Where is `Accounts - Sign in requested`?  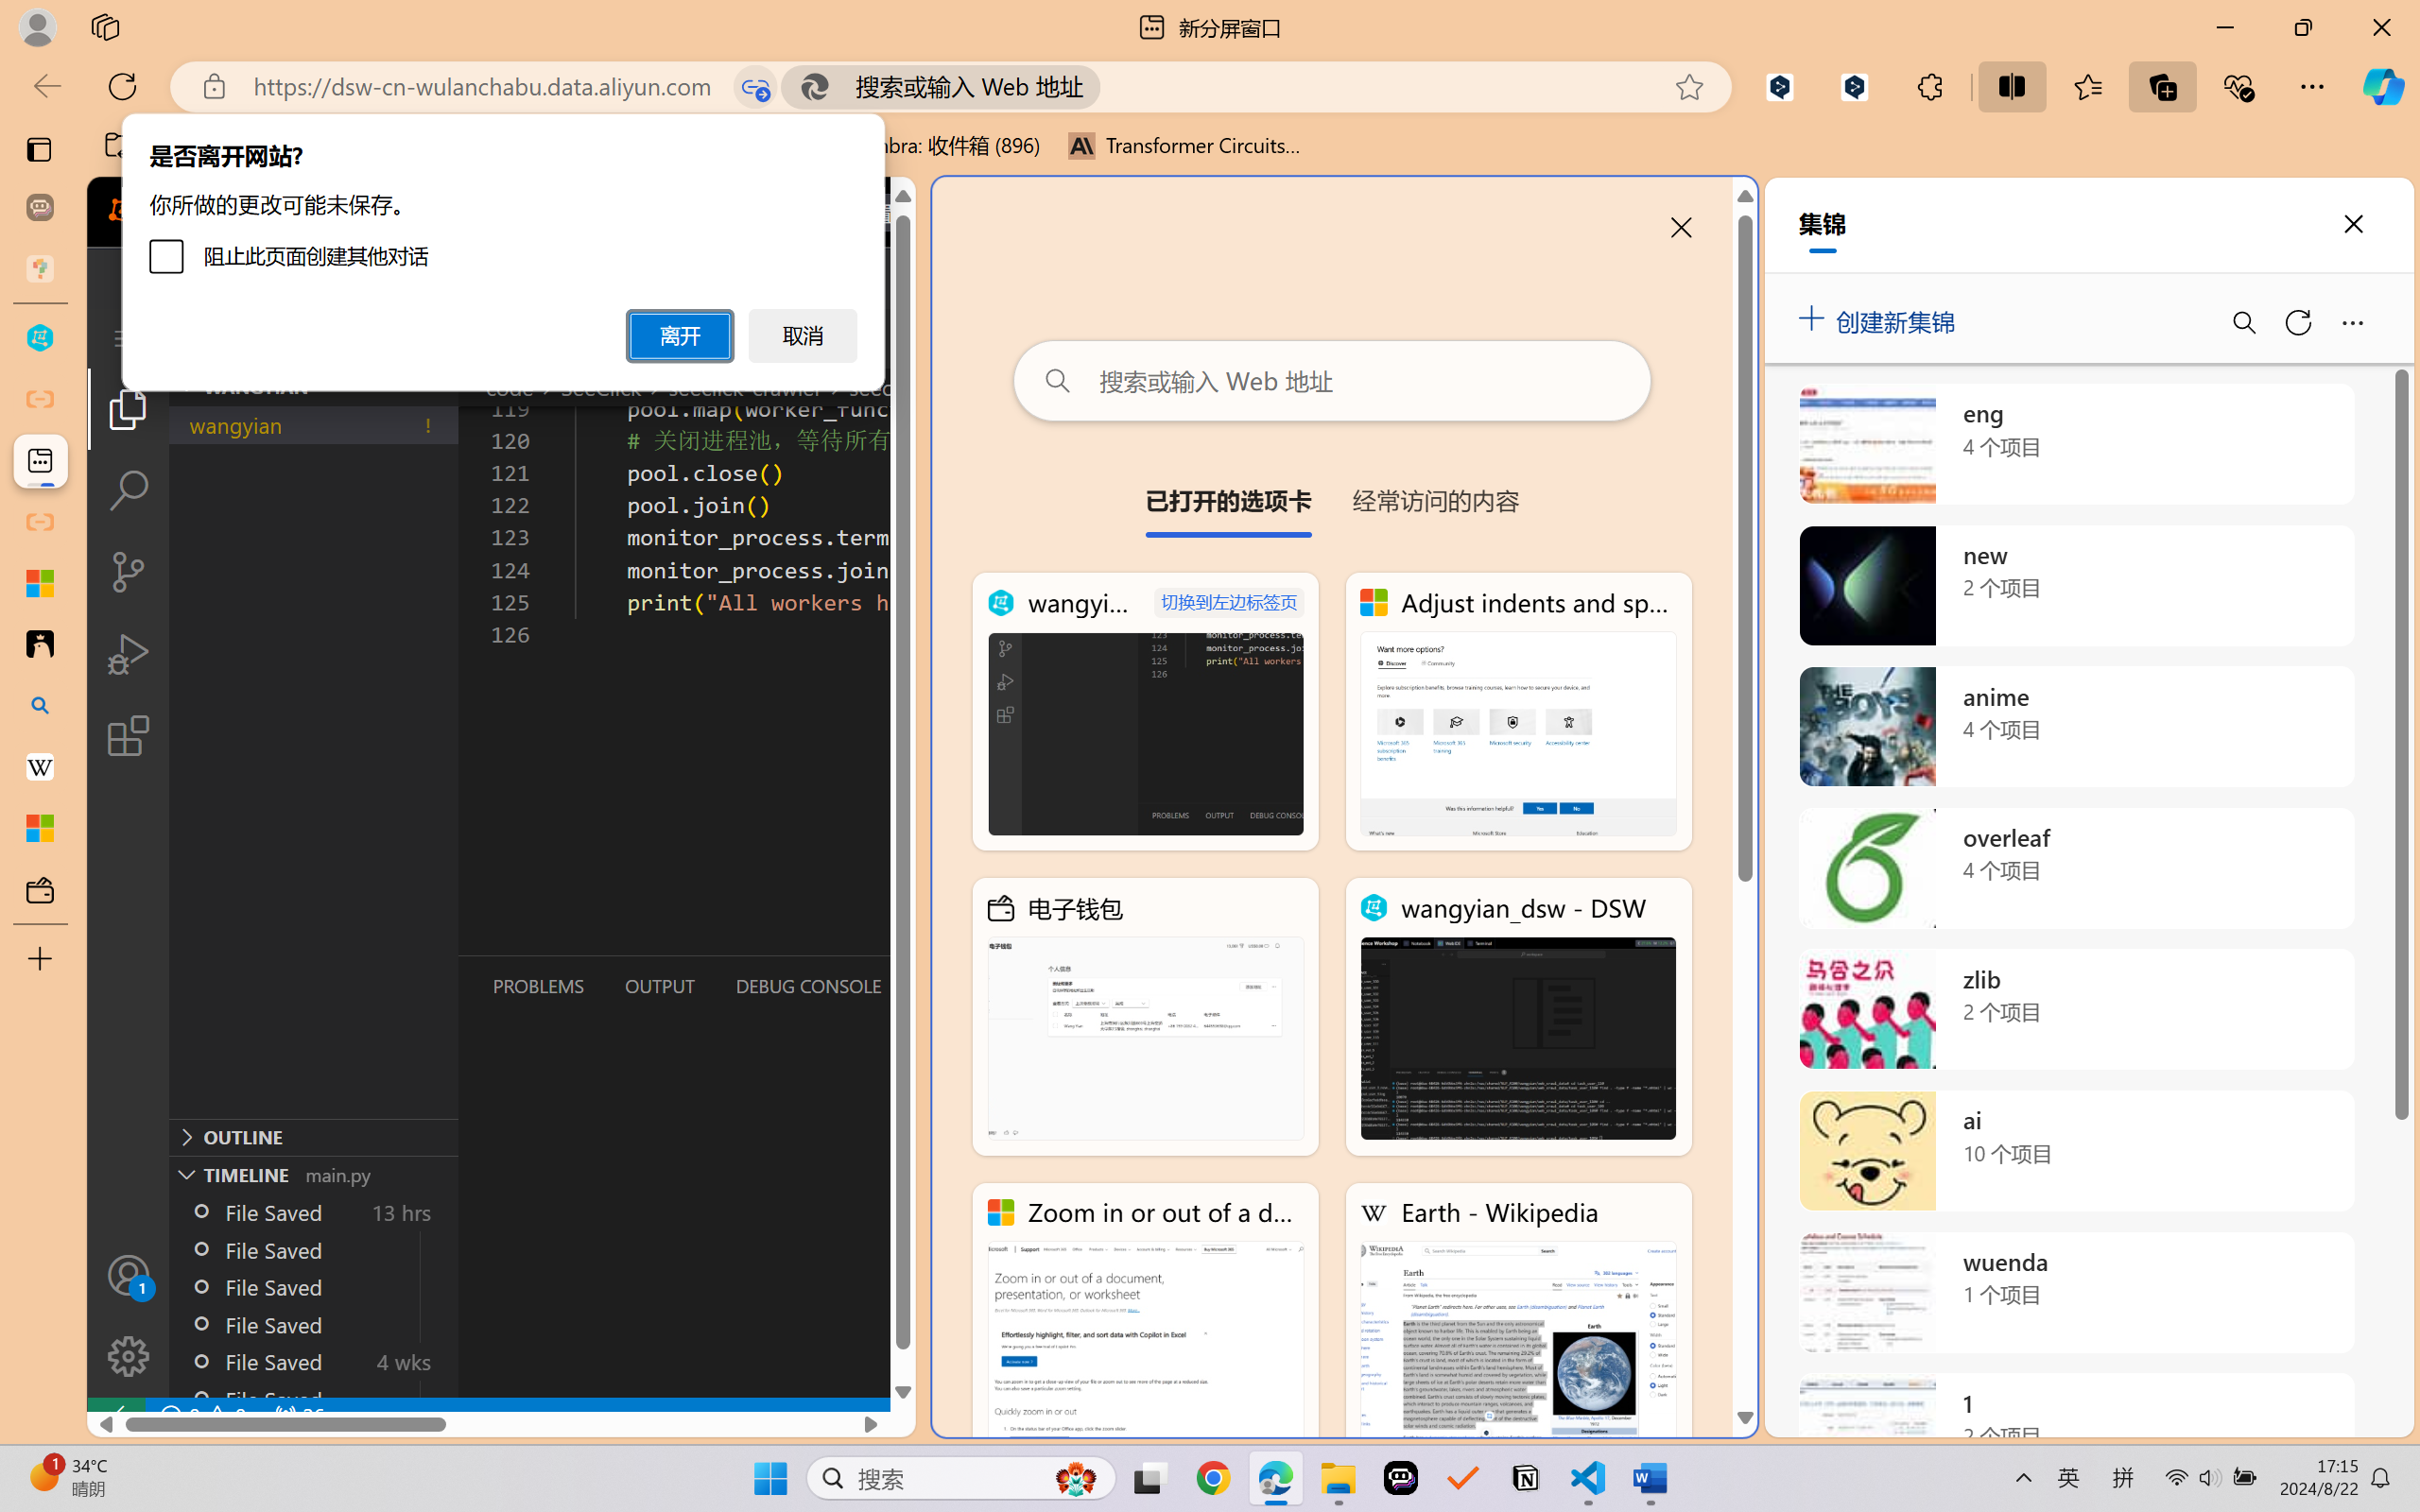 Accounts - Sign in requested is located at coordinates (129, 1275).